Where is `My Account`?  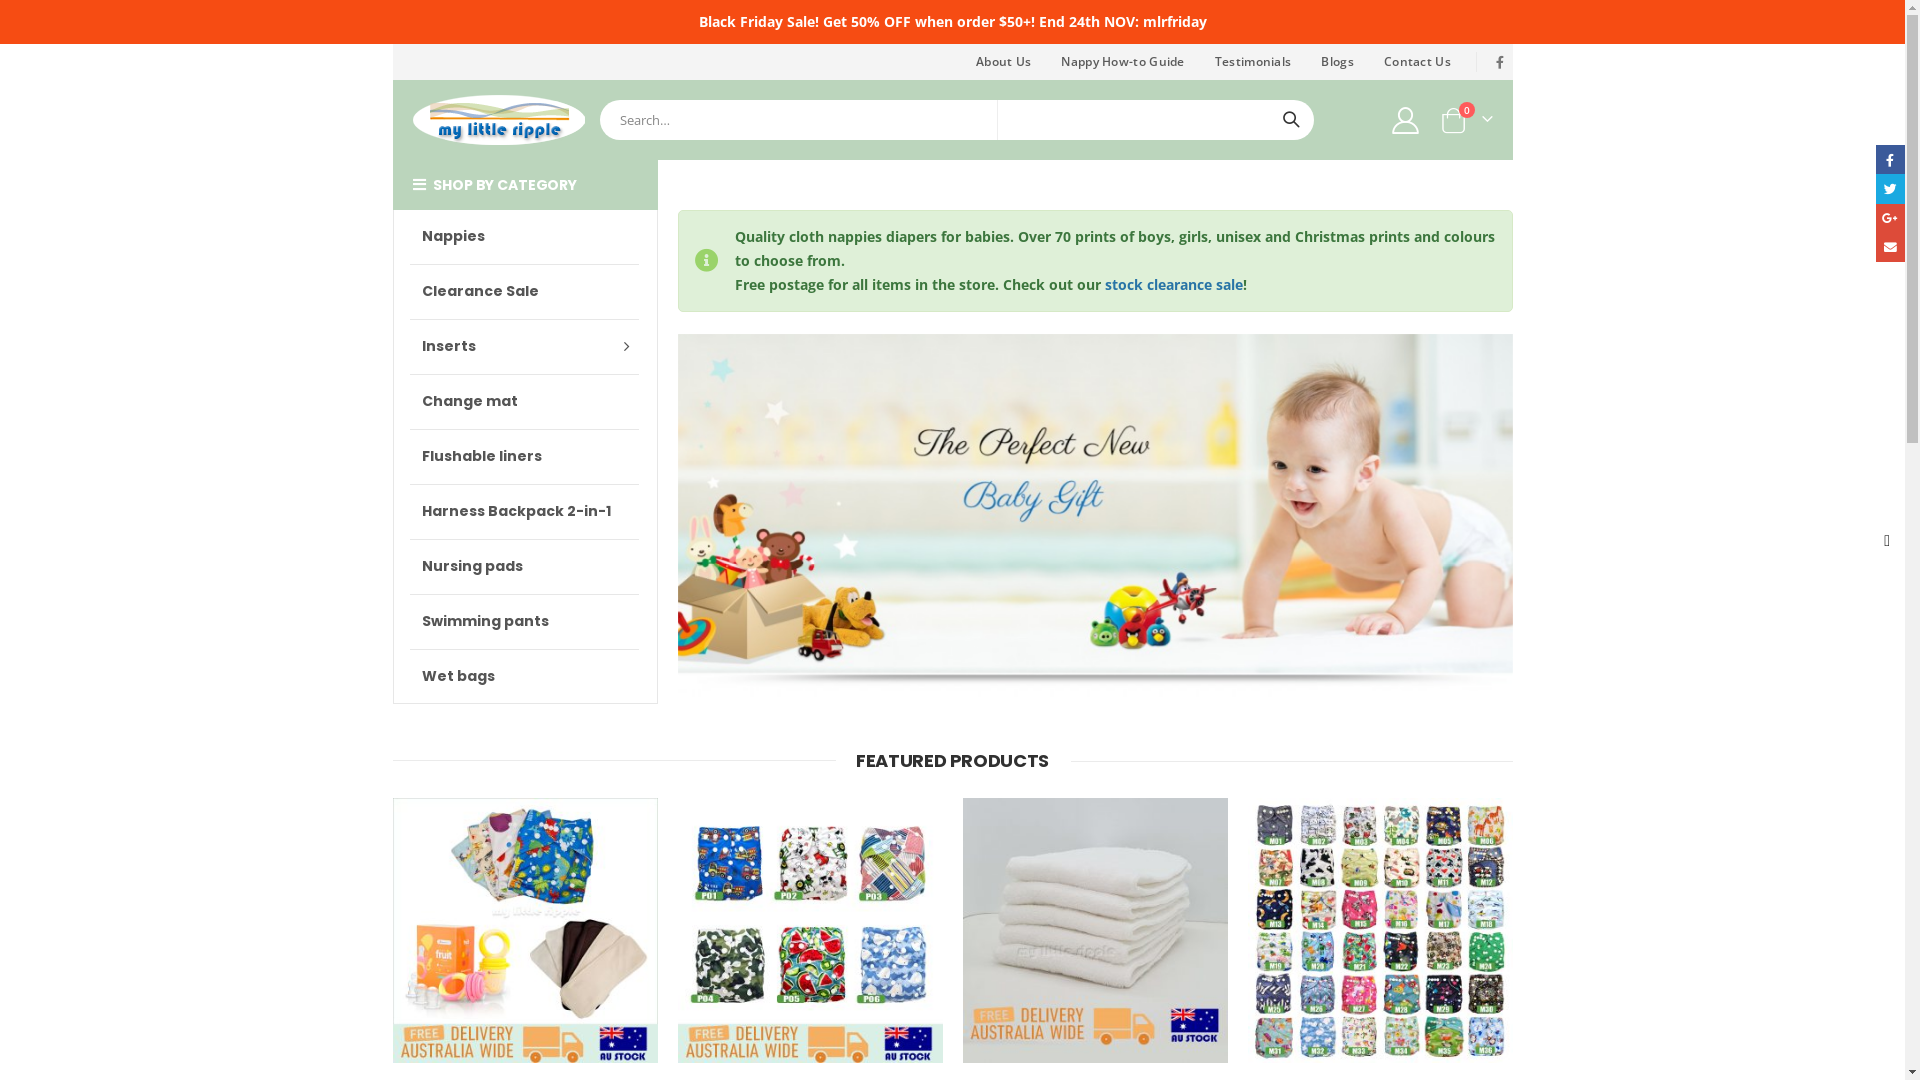 My Account is located at coordinates (1405, 120).